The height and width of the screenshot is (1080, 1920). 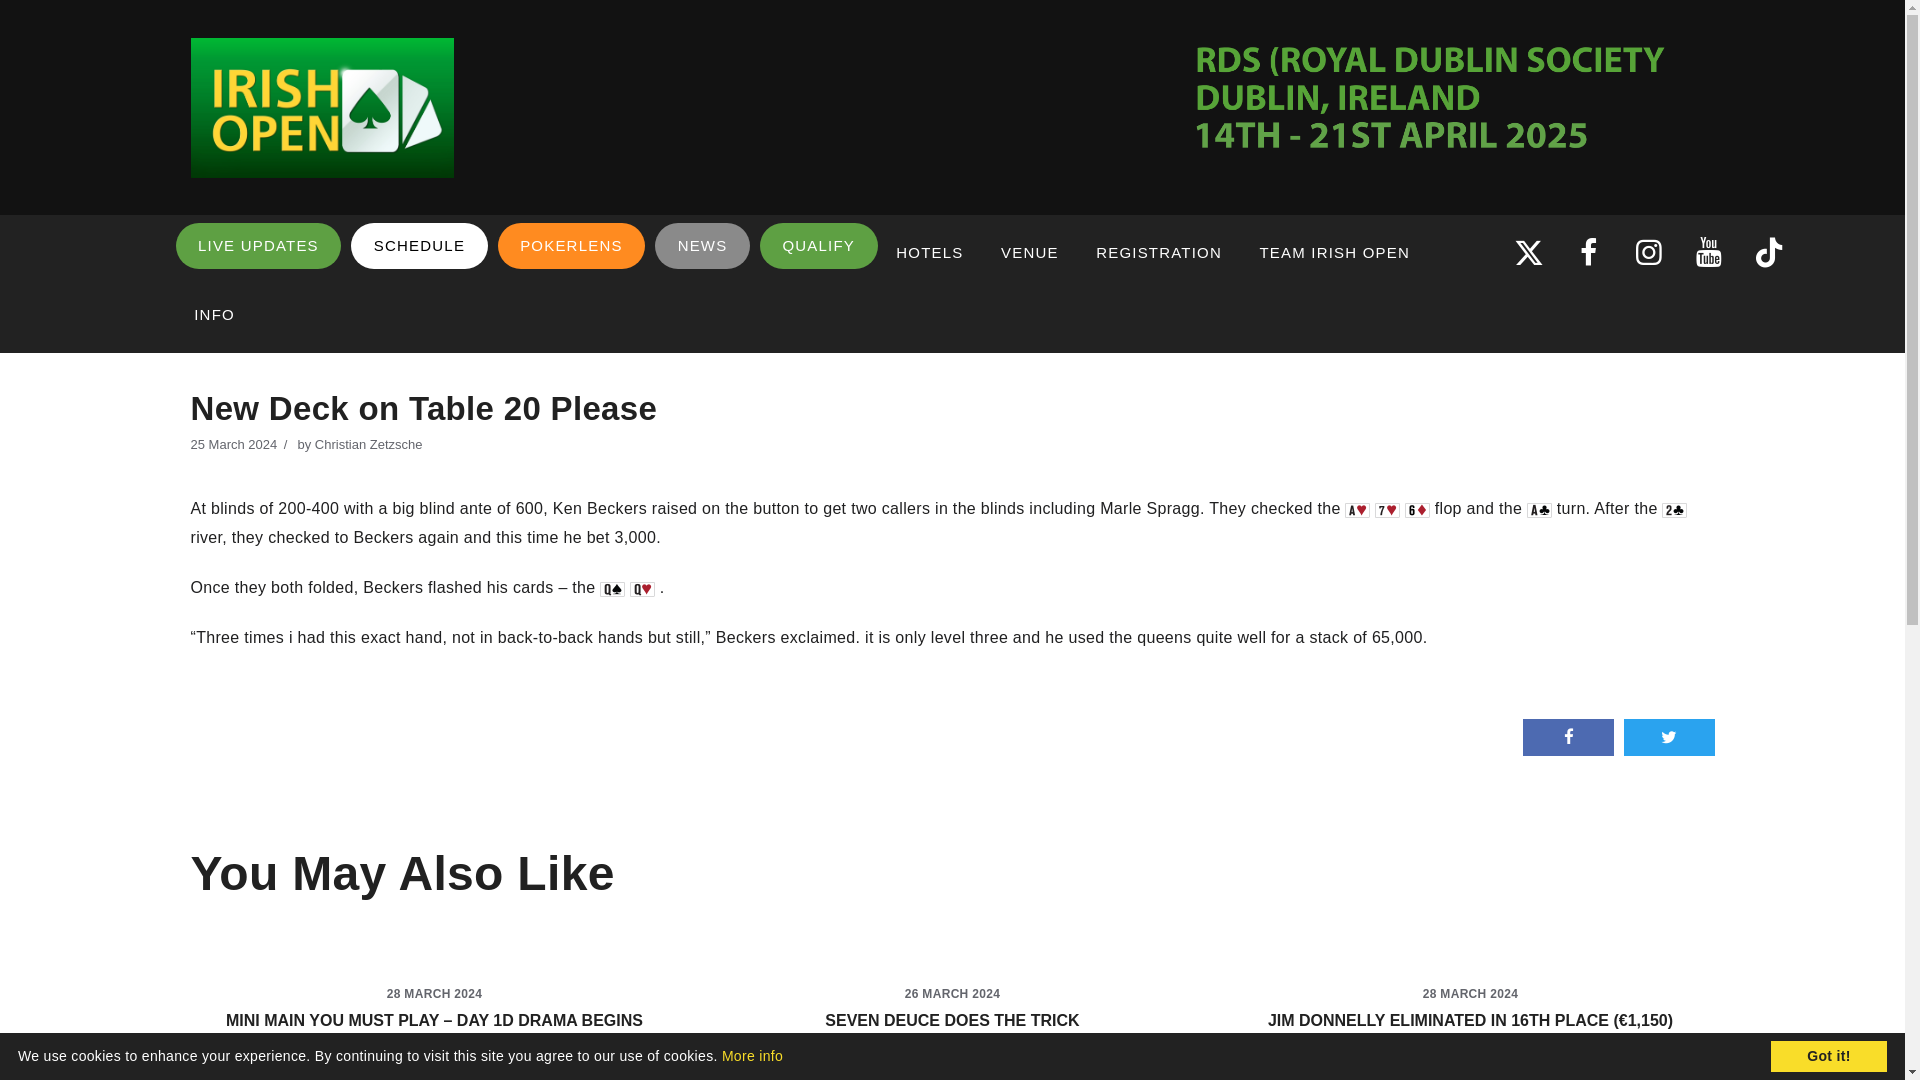 What do you see at coordinates (930, 254) in the screenshot?
I see `HOTELS` at bounding box center [930, 254].